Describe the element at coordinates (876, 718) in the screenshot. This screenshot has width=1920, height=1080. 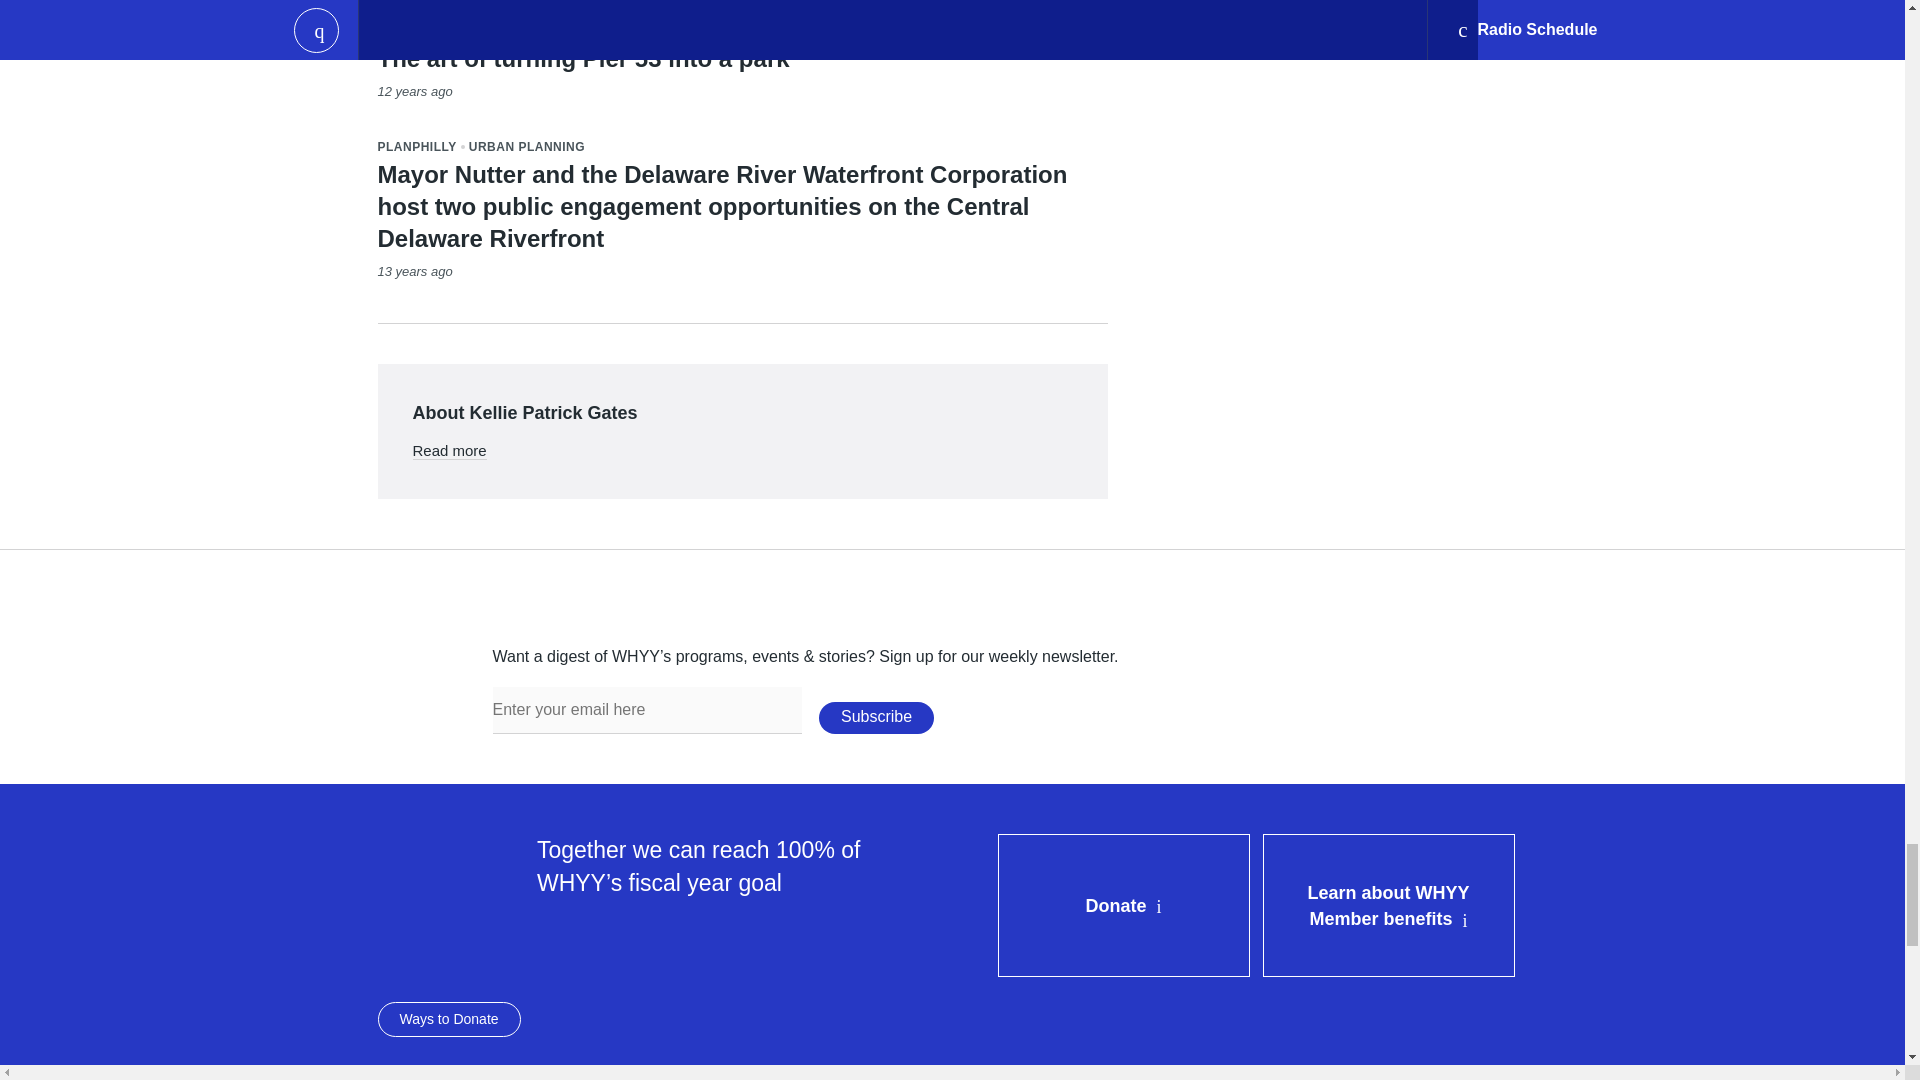
I see `Subscribe` at that location.